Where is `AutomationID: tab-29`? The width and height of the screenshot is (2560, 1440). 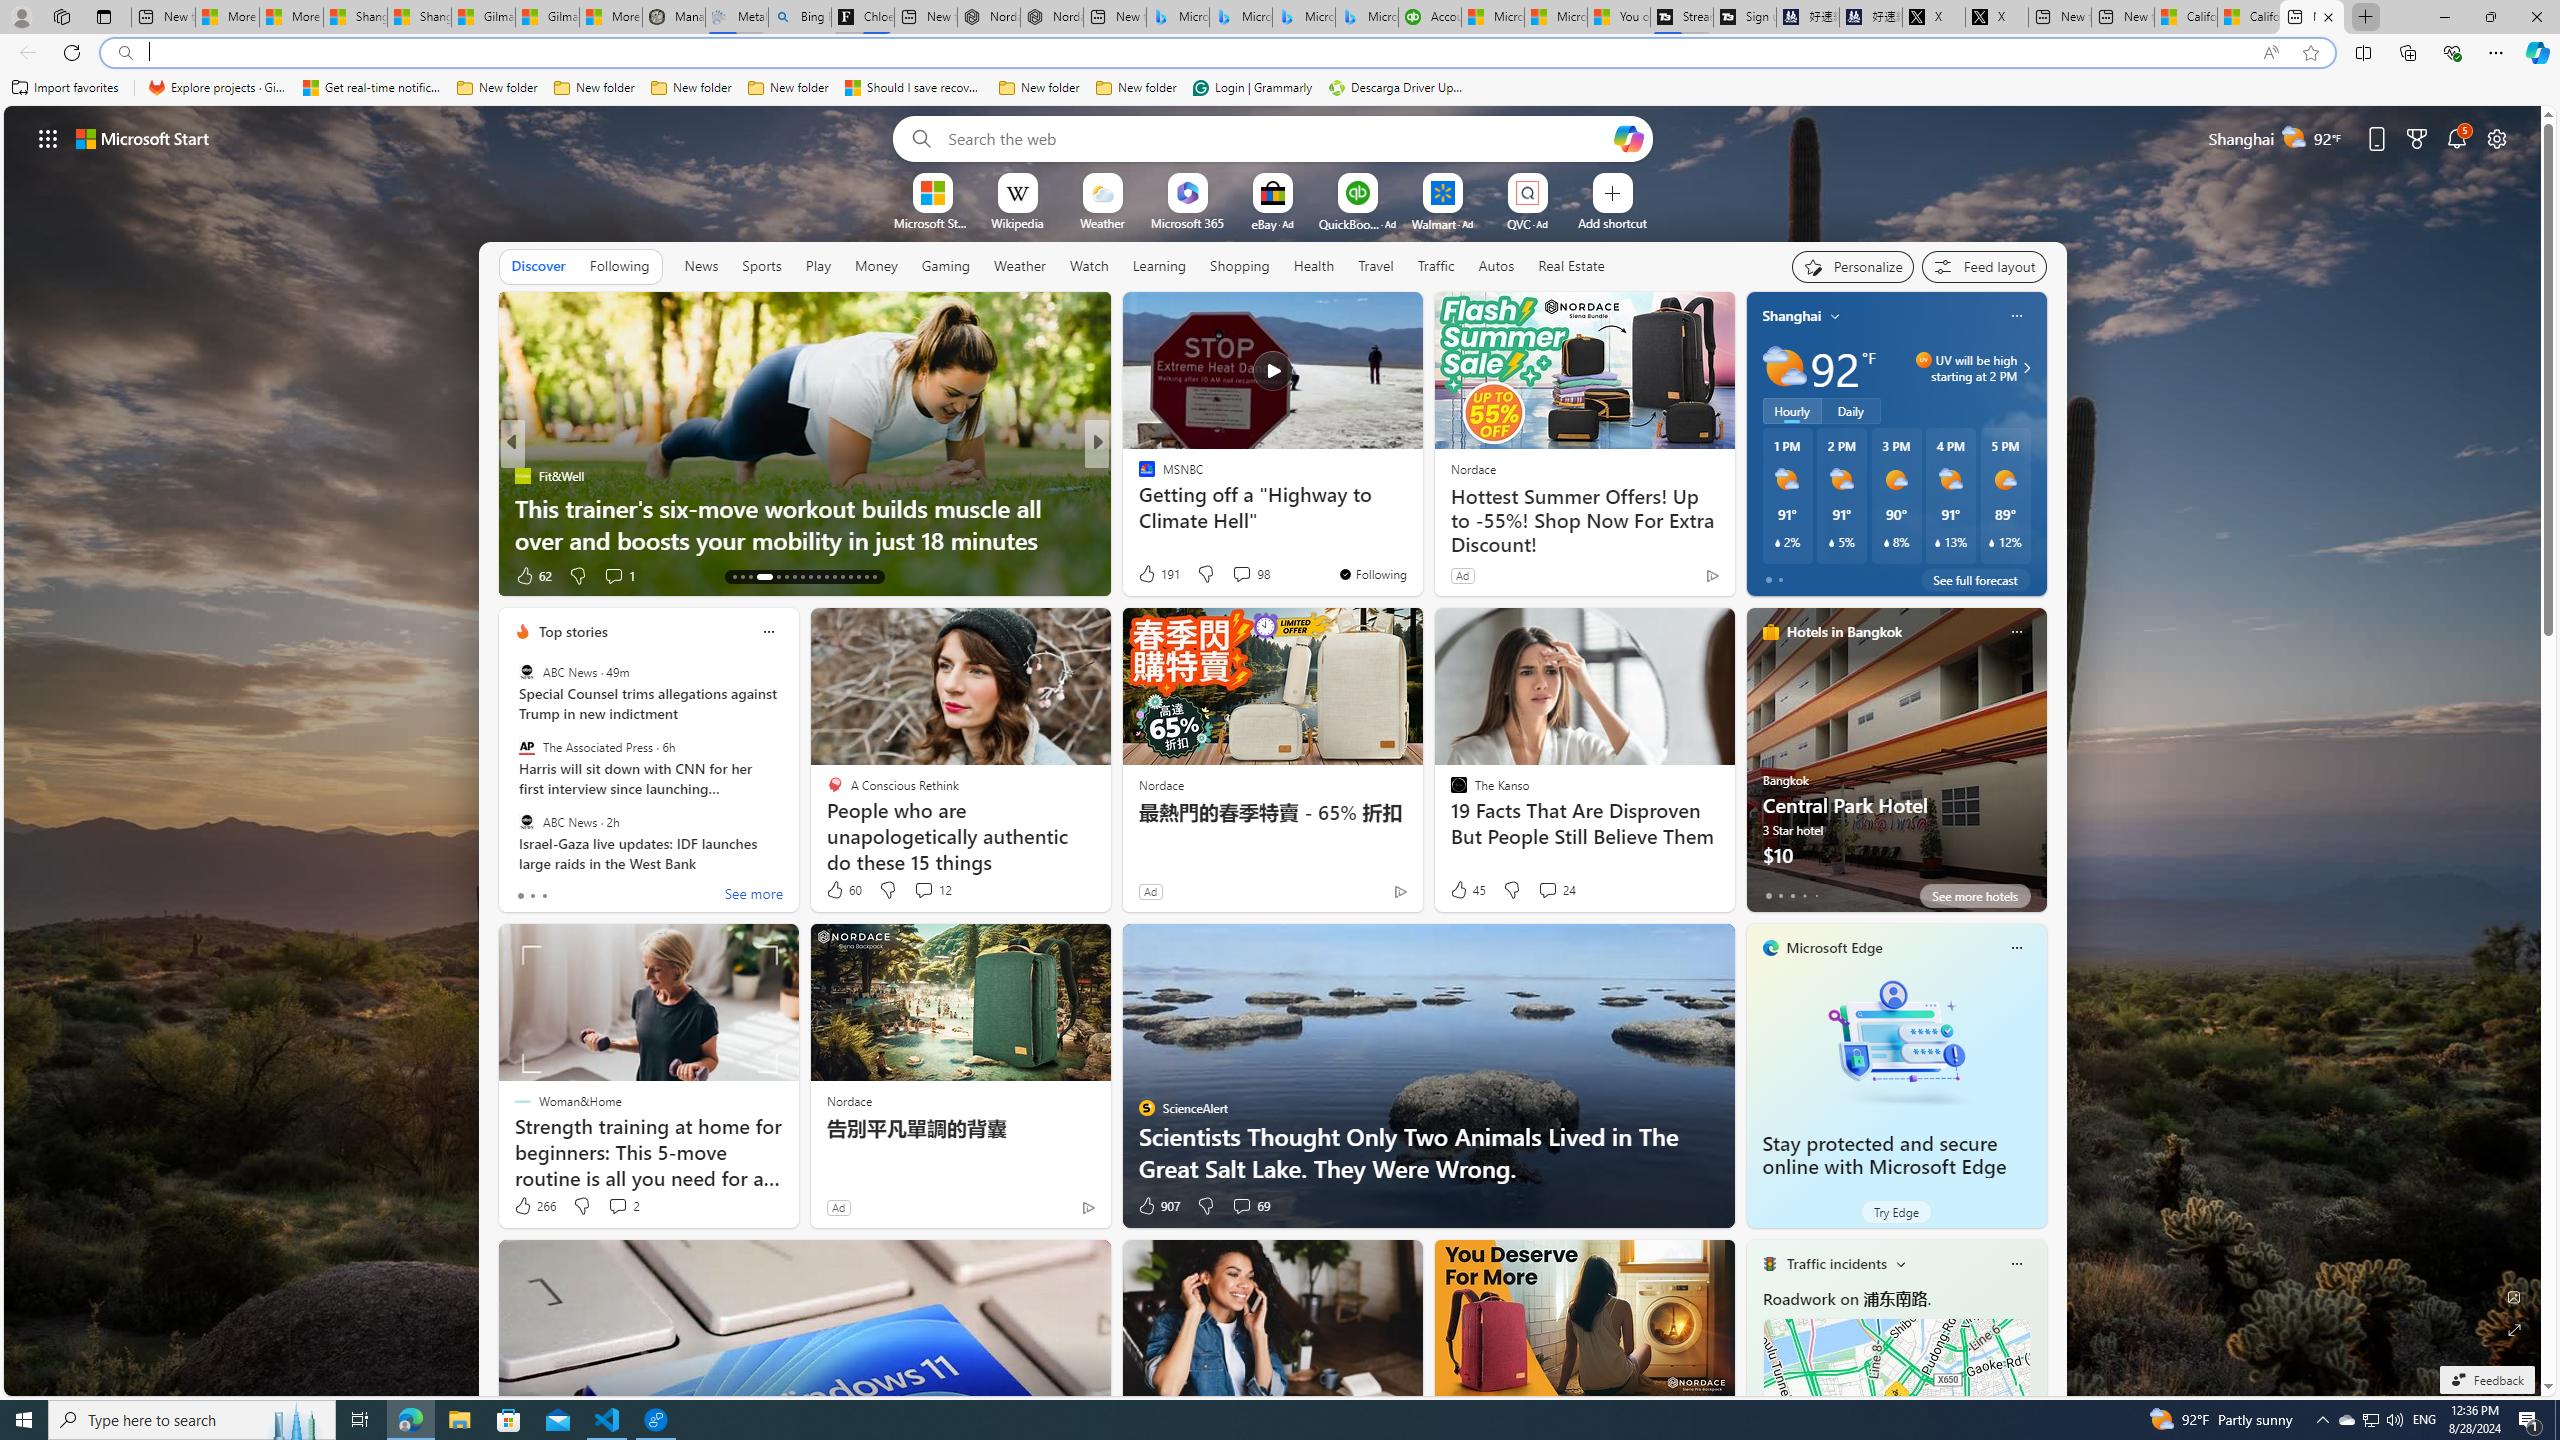
AutomationID: tab-29 is located at coordinates (874, 577).